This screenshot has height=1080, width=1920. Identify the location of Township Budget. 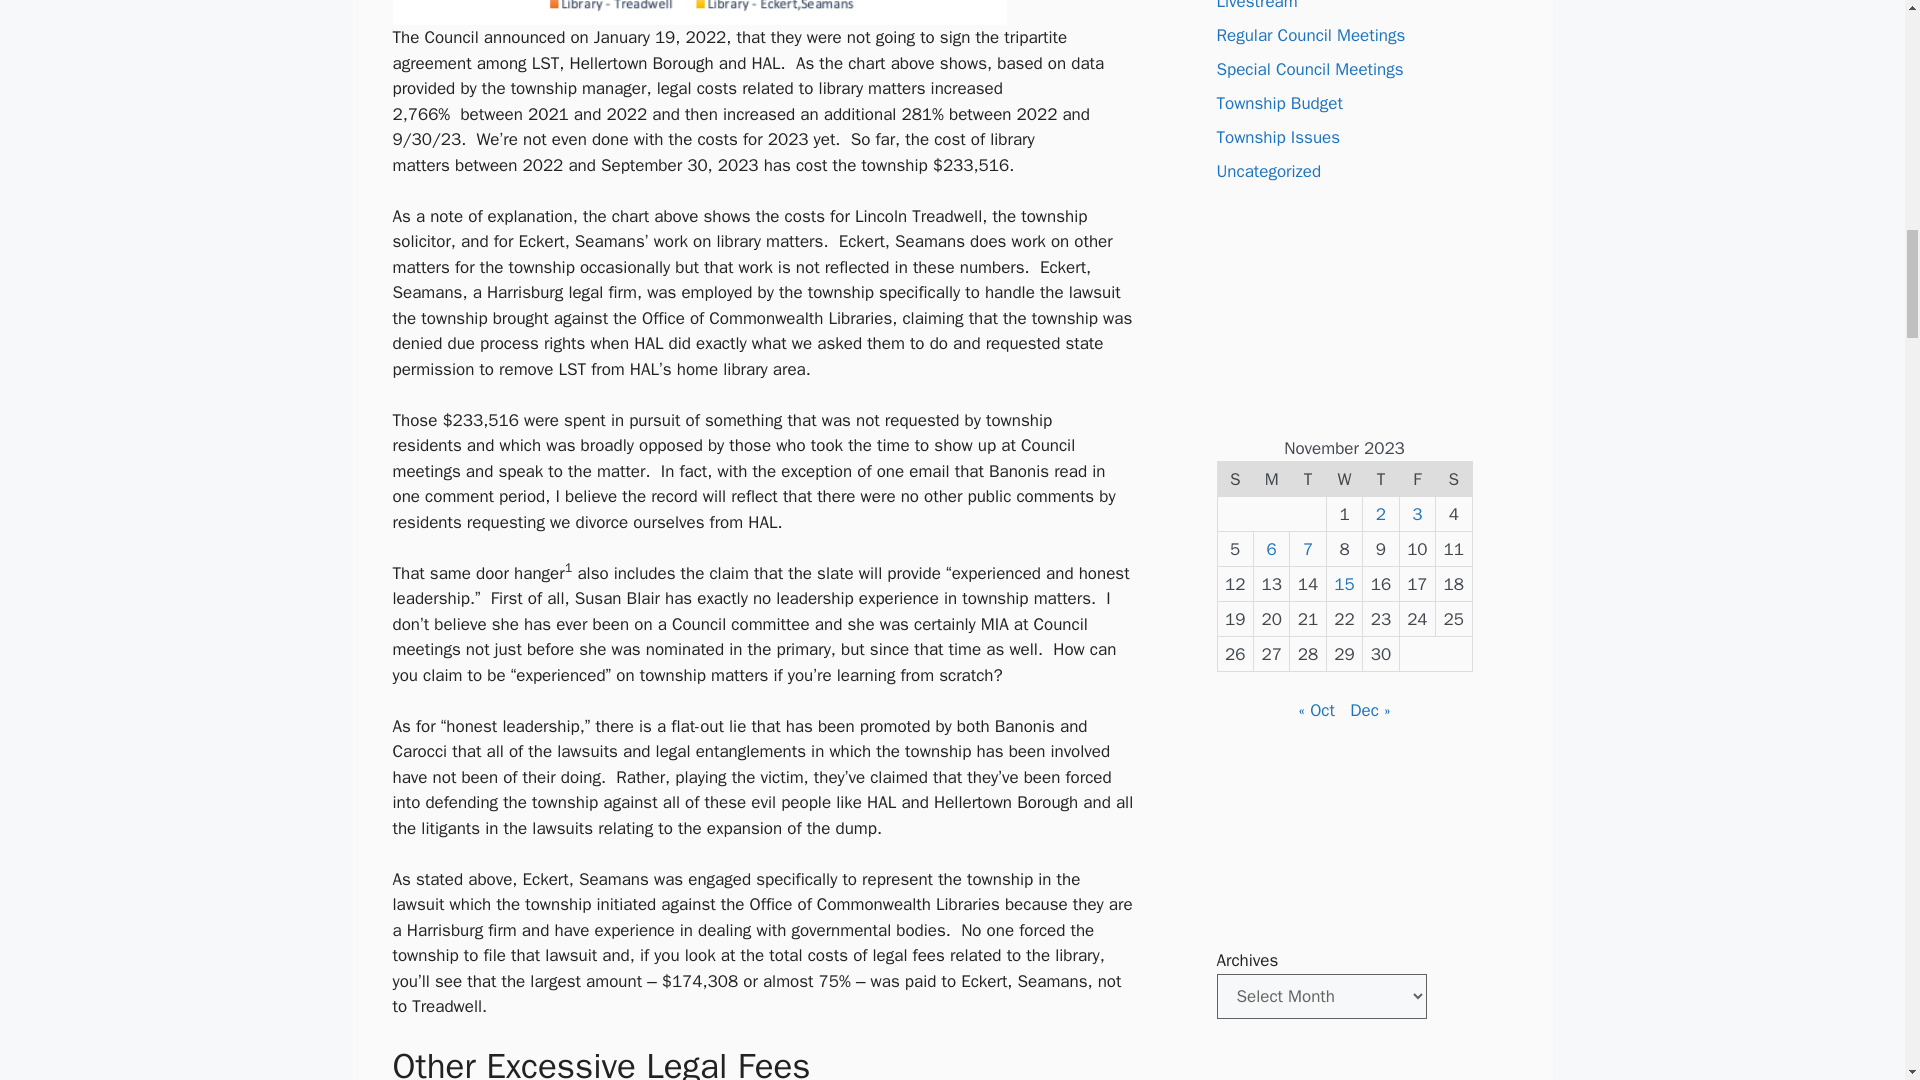
(1278, 103).